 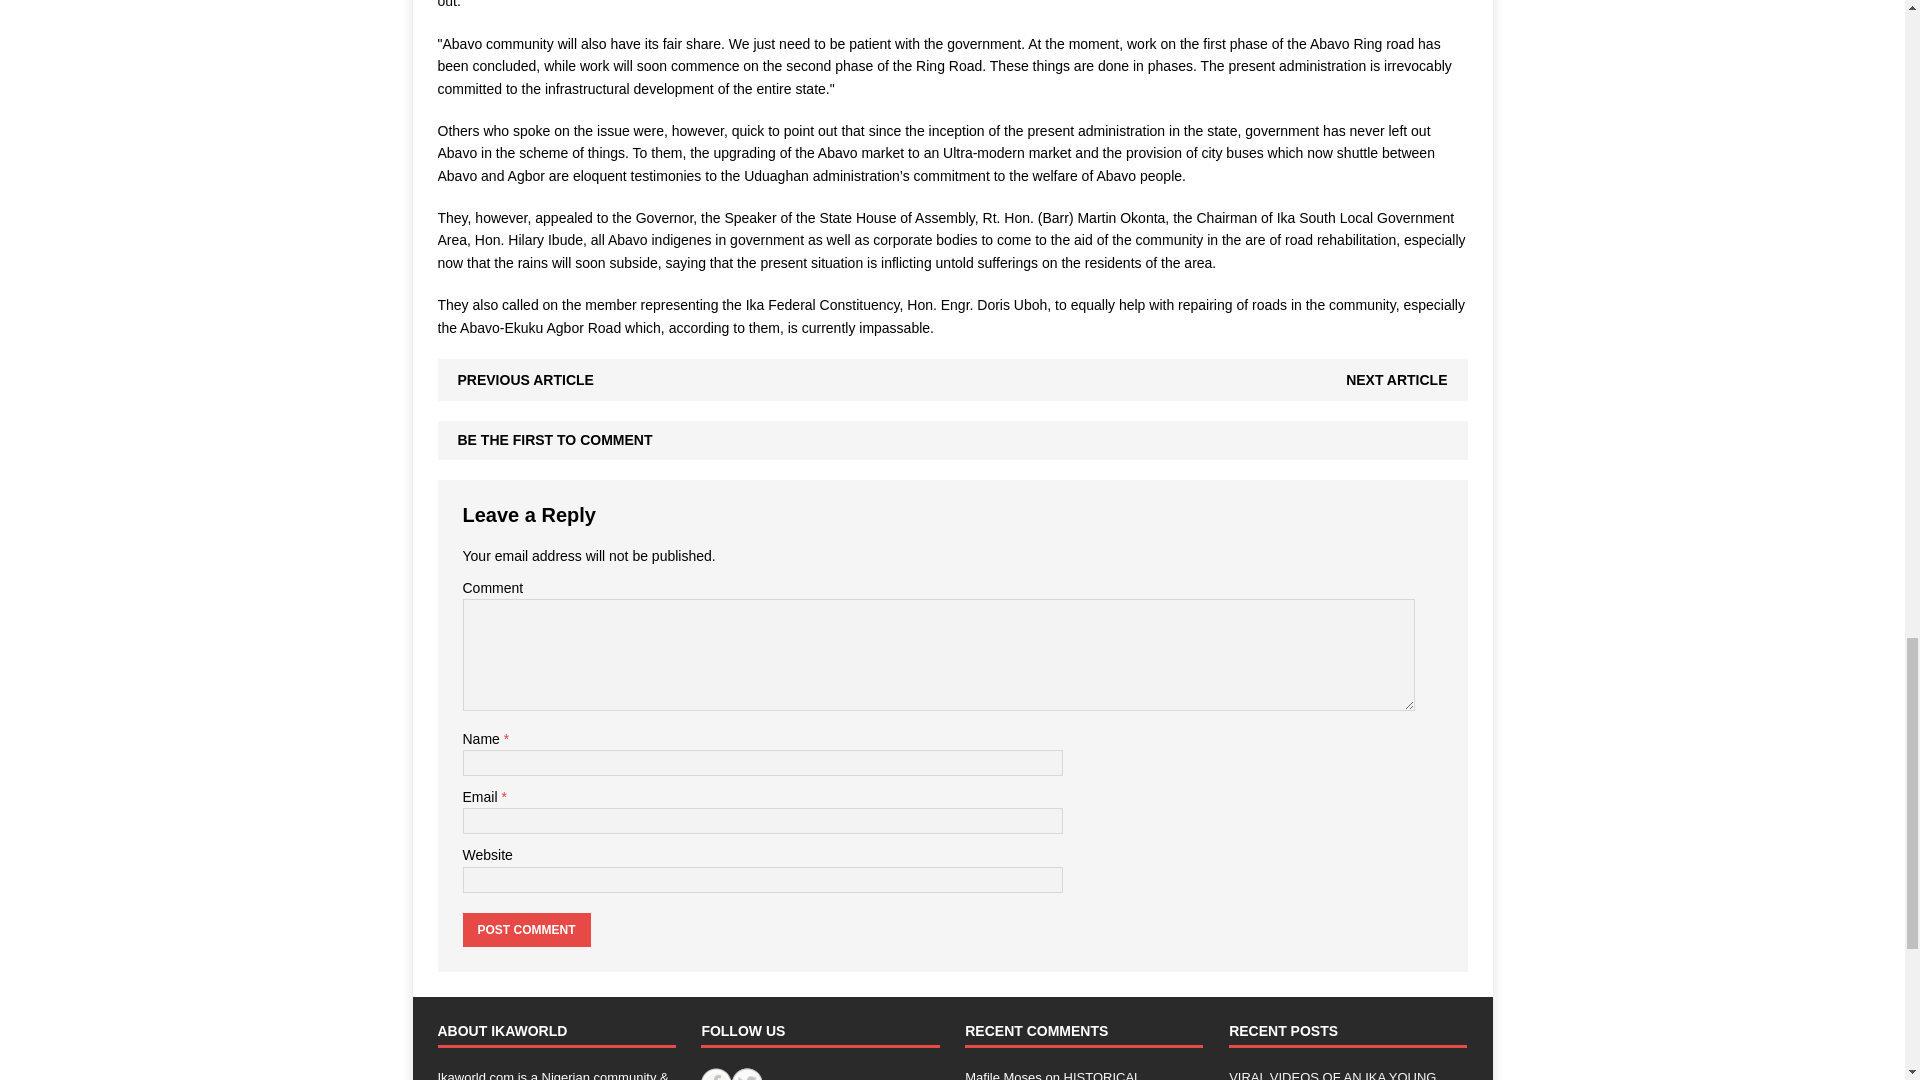 What do you see at coordinates (1396, 379) in the screenshot?
I see `NEXT ARTICLE` at bounding box center [1396, 379].